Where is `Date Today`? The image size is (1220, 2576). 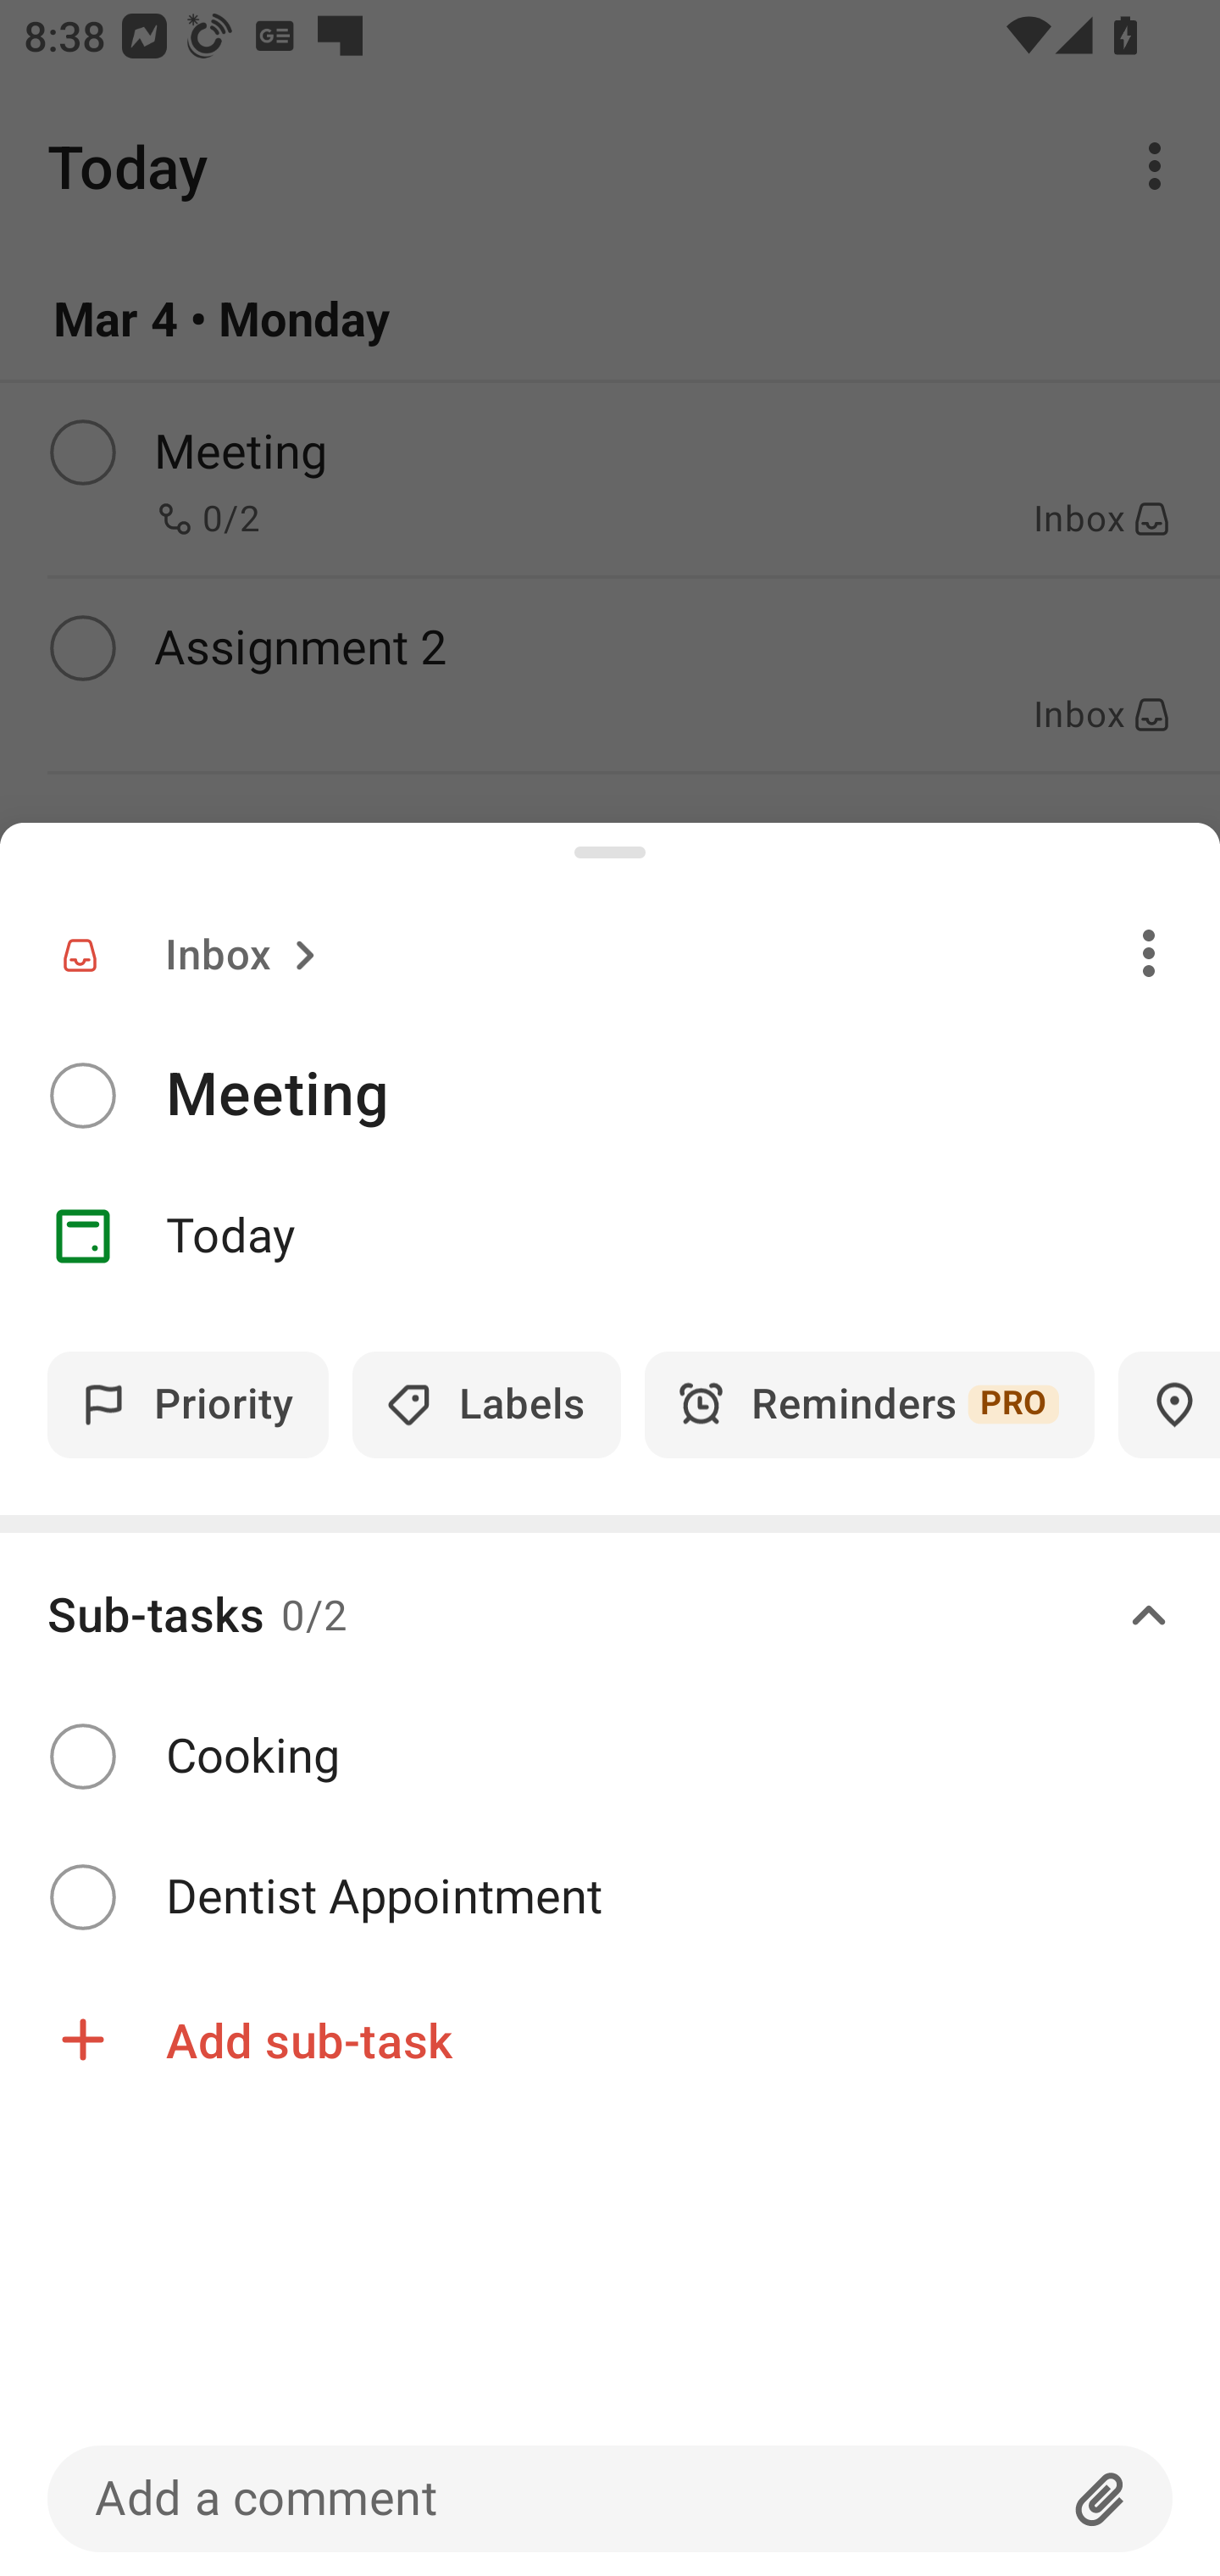
Date Today is located at coordinates (610, 1236).